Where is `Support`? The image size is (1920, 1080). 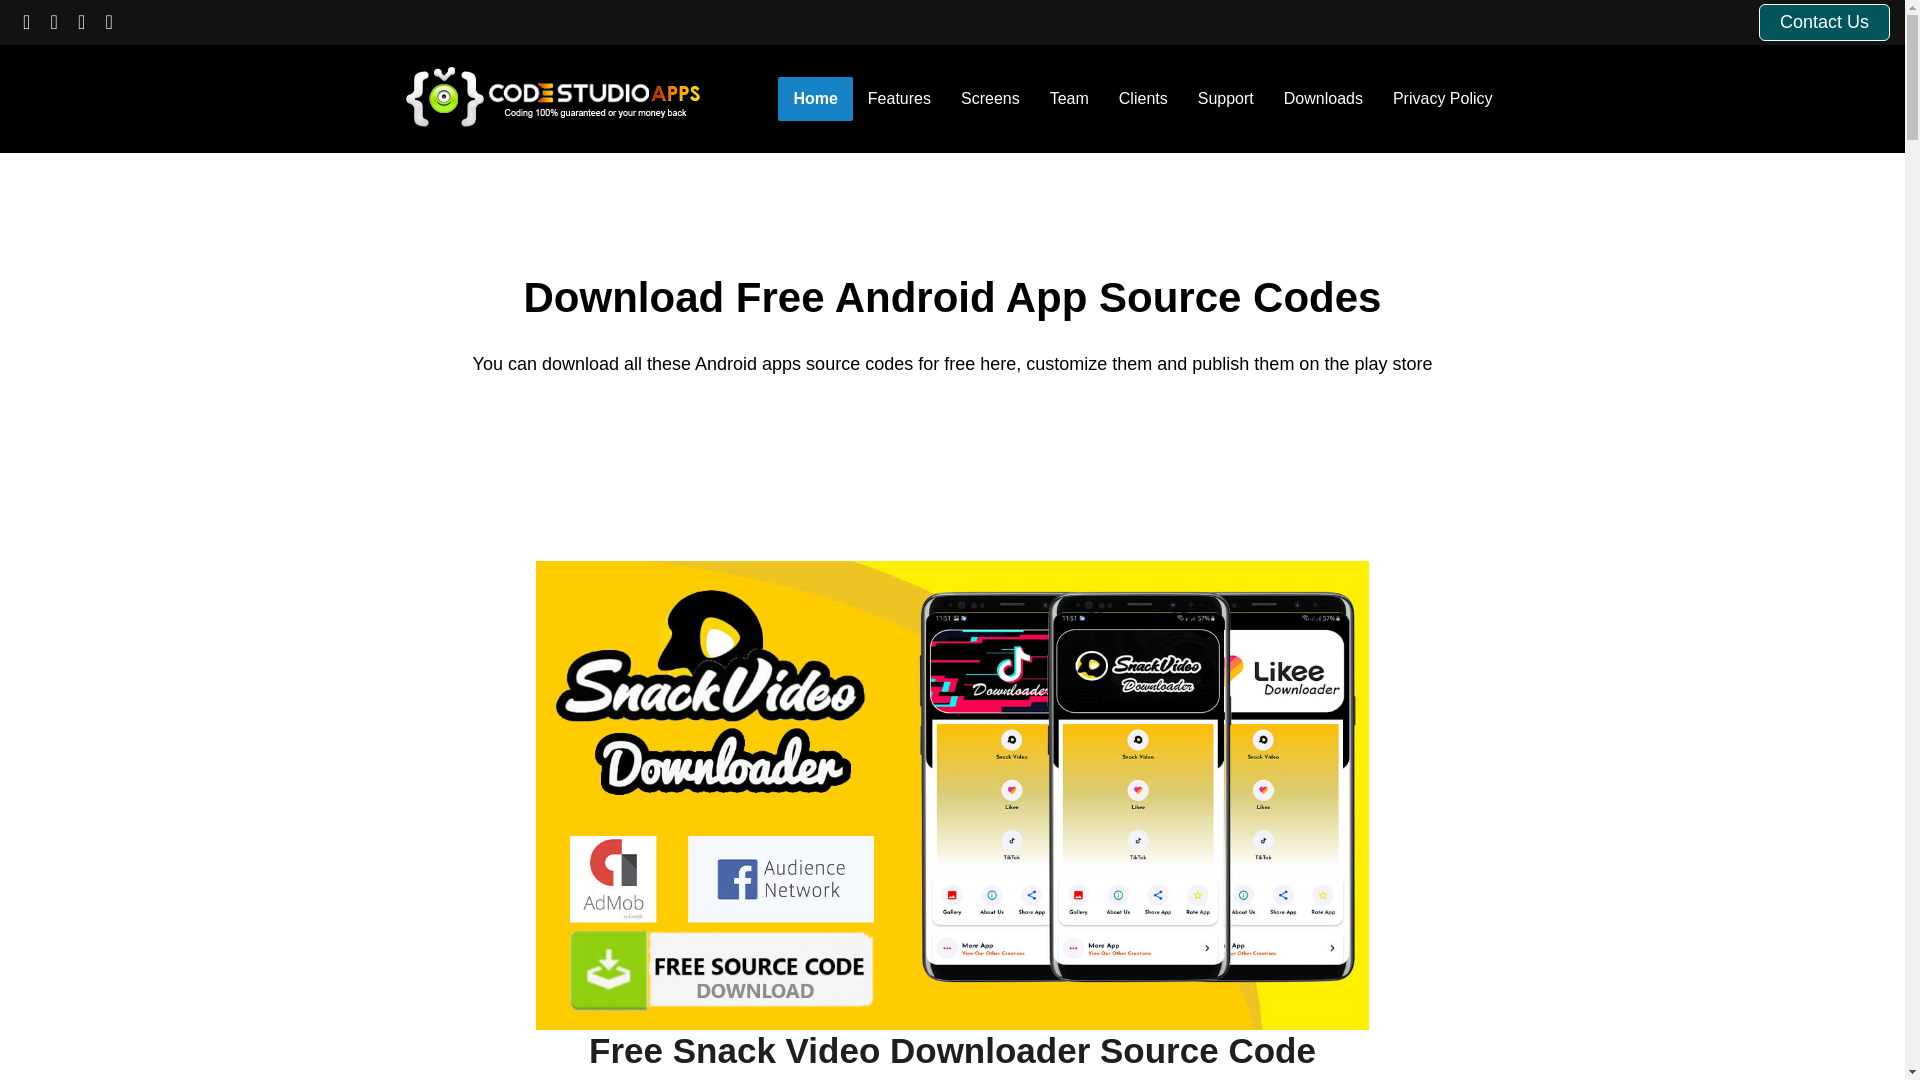 Support is located at coordinates (1226, 99).